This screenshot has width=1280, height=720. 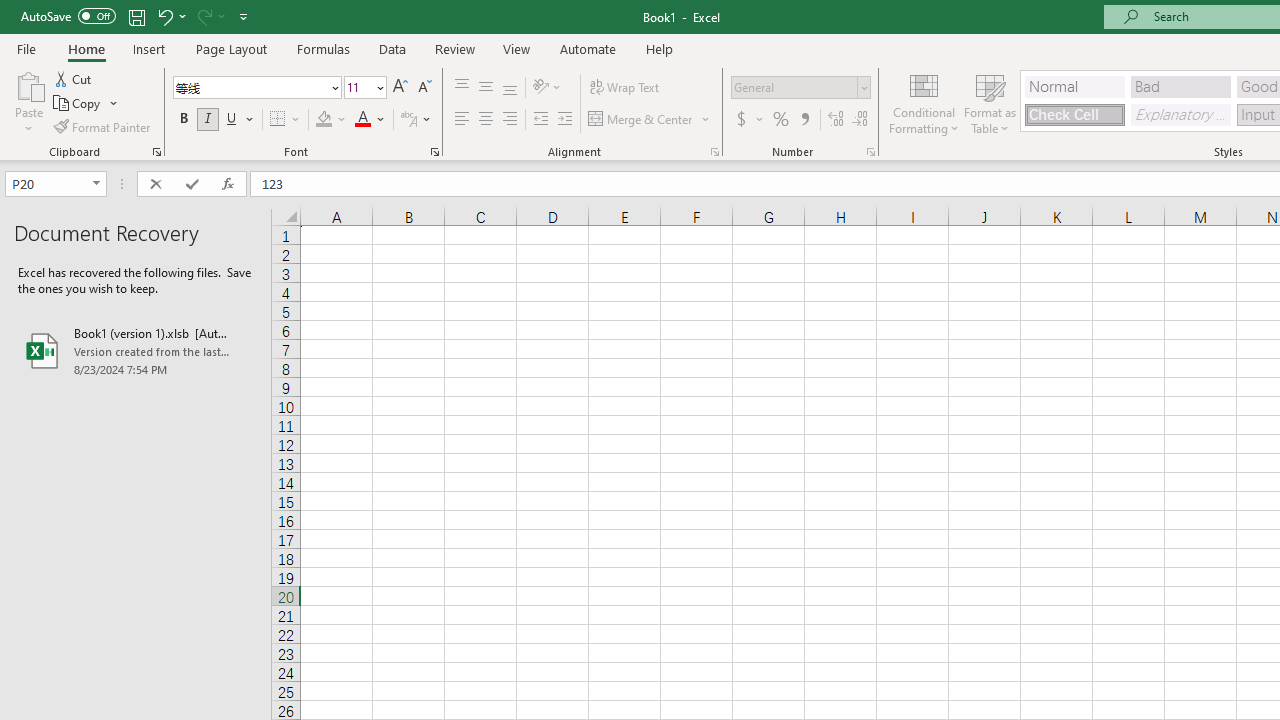 What do you see at coordinates (1180, 114) in the screenshot?
I see `Explanatory Text` at bounding box center [1180, 114].